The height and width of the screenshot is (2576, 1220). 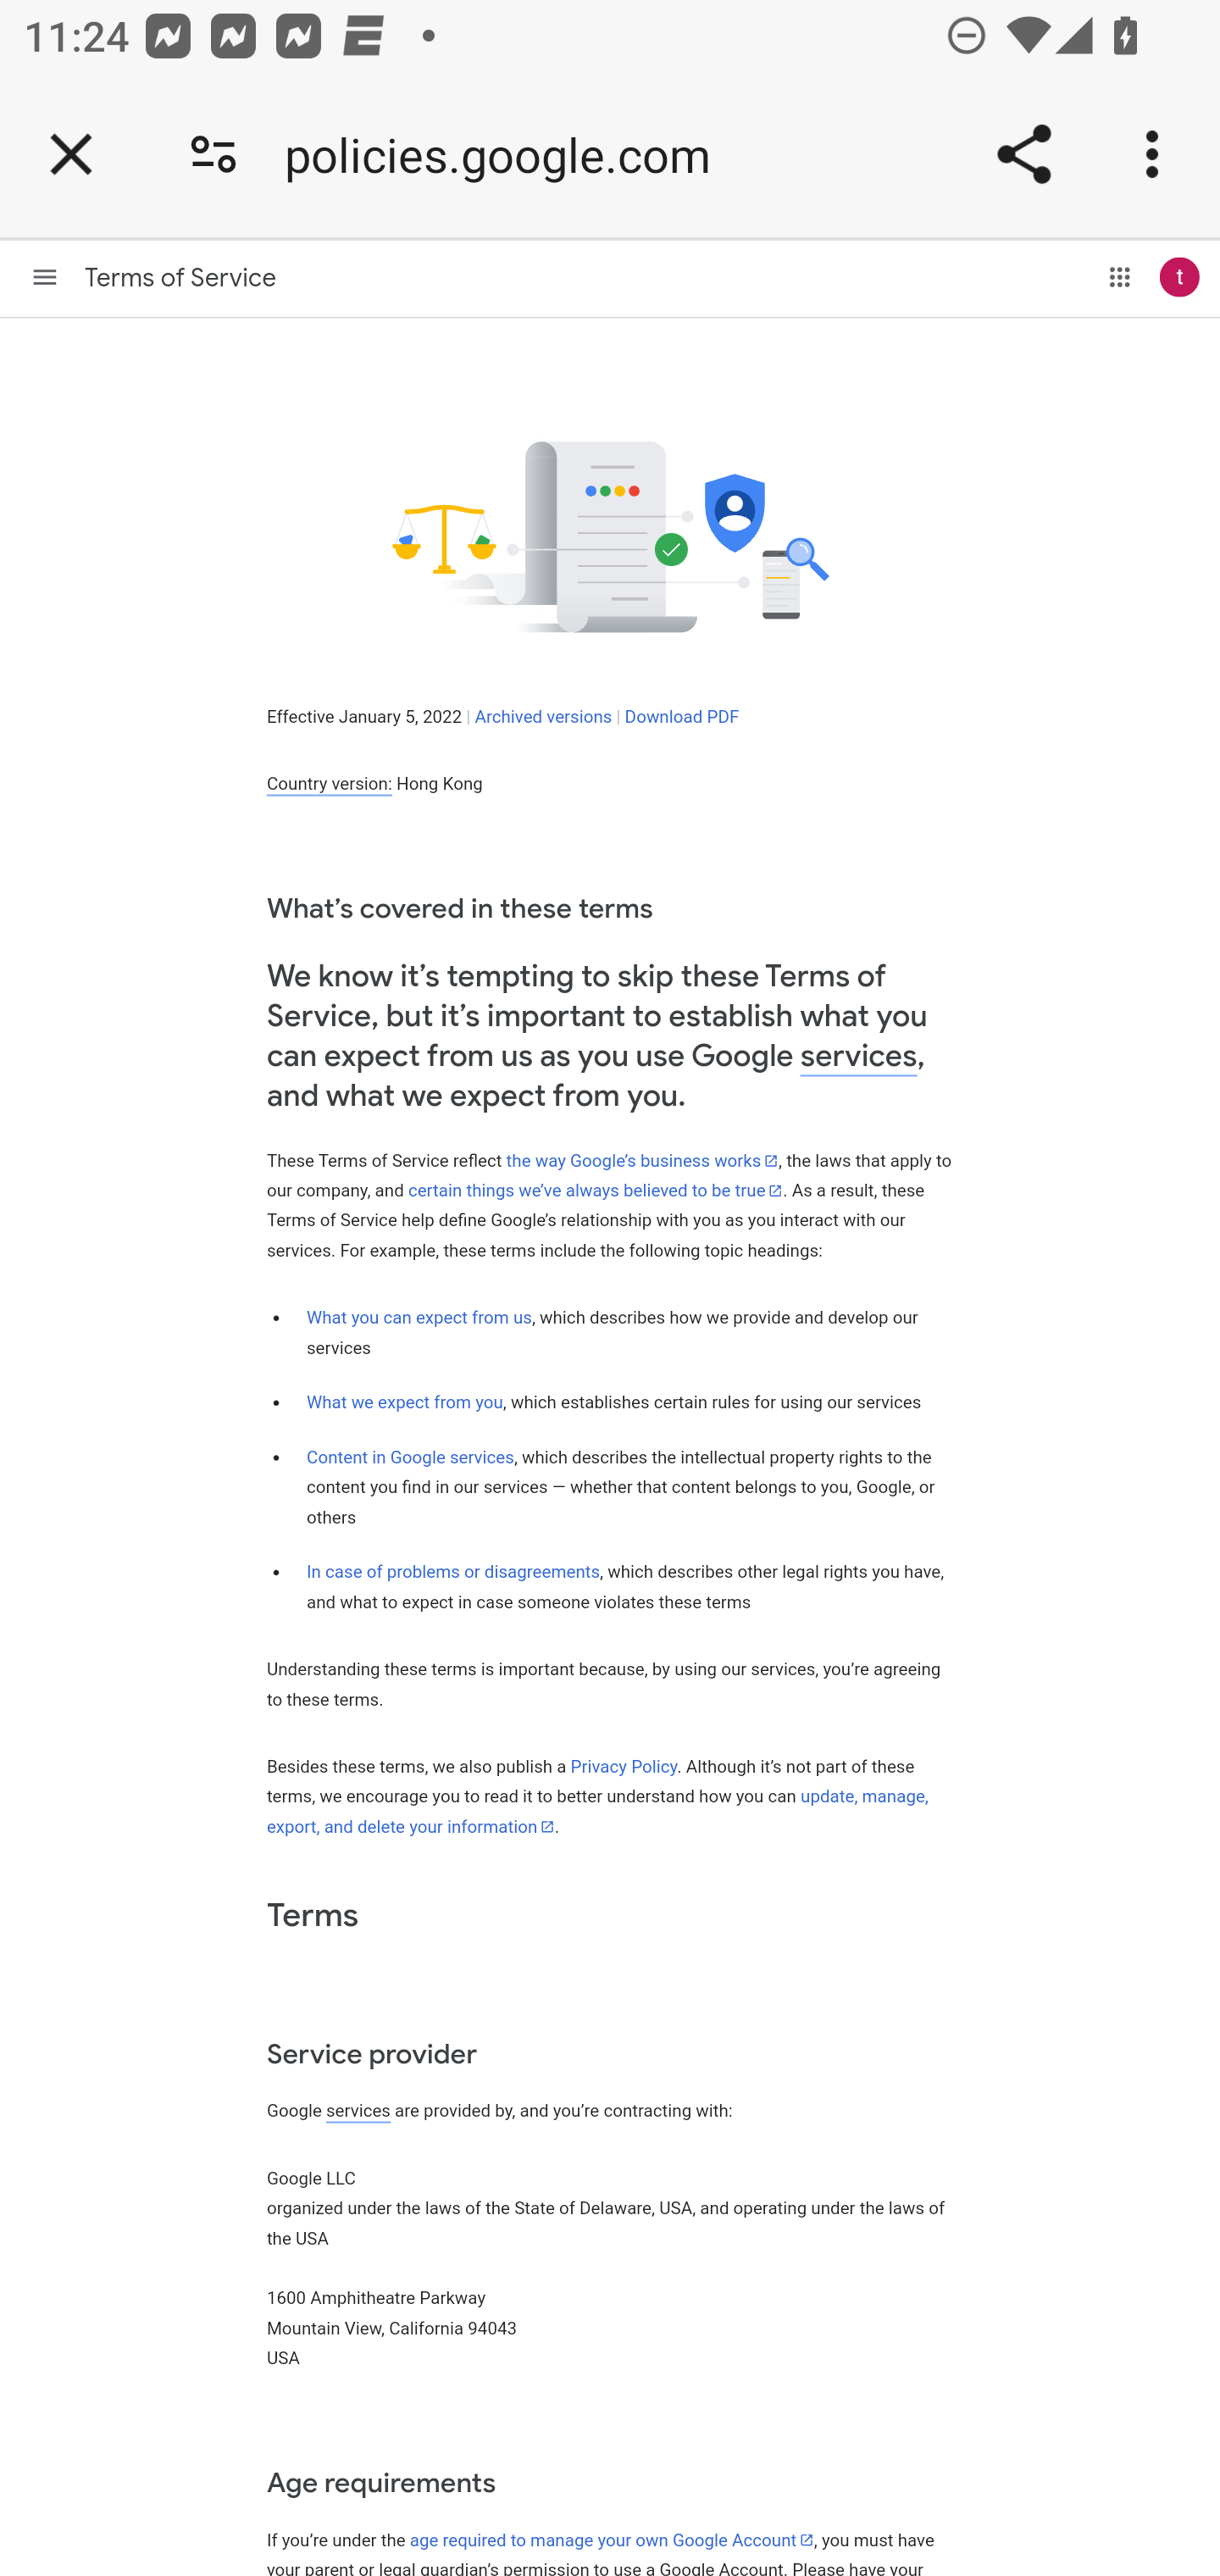 I want to click on Close tab, so click(x=71, y=154).